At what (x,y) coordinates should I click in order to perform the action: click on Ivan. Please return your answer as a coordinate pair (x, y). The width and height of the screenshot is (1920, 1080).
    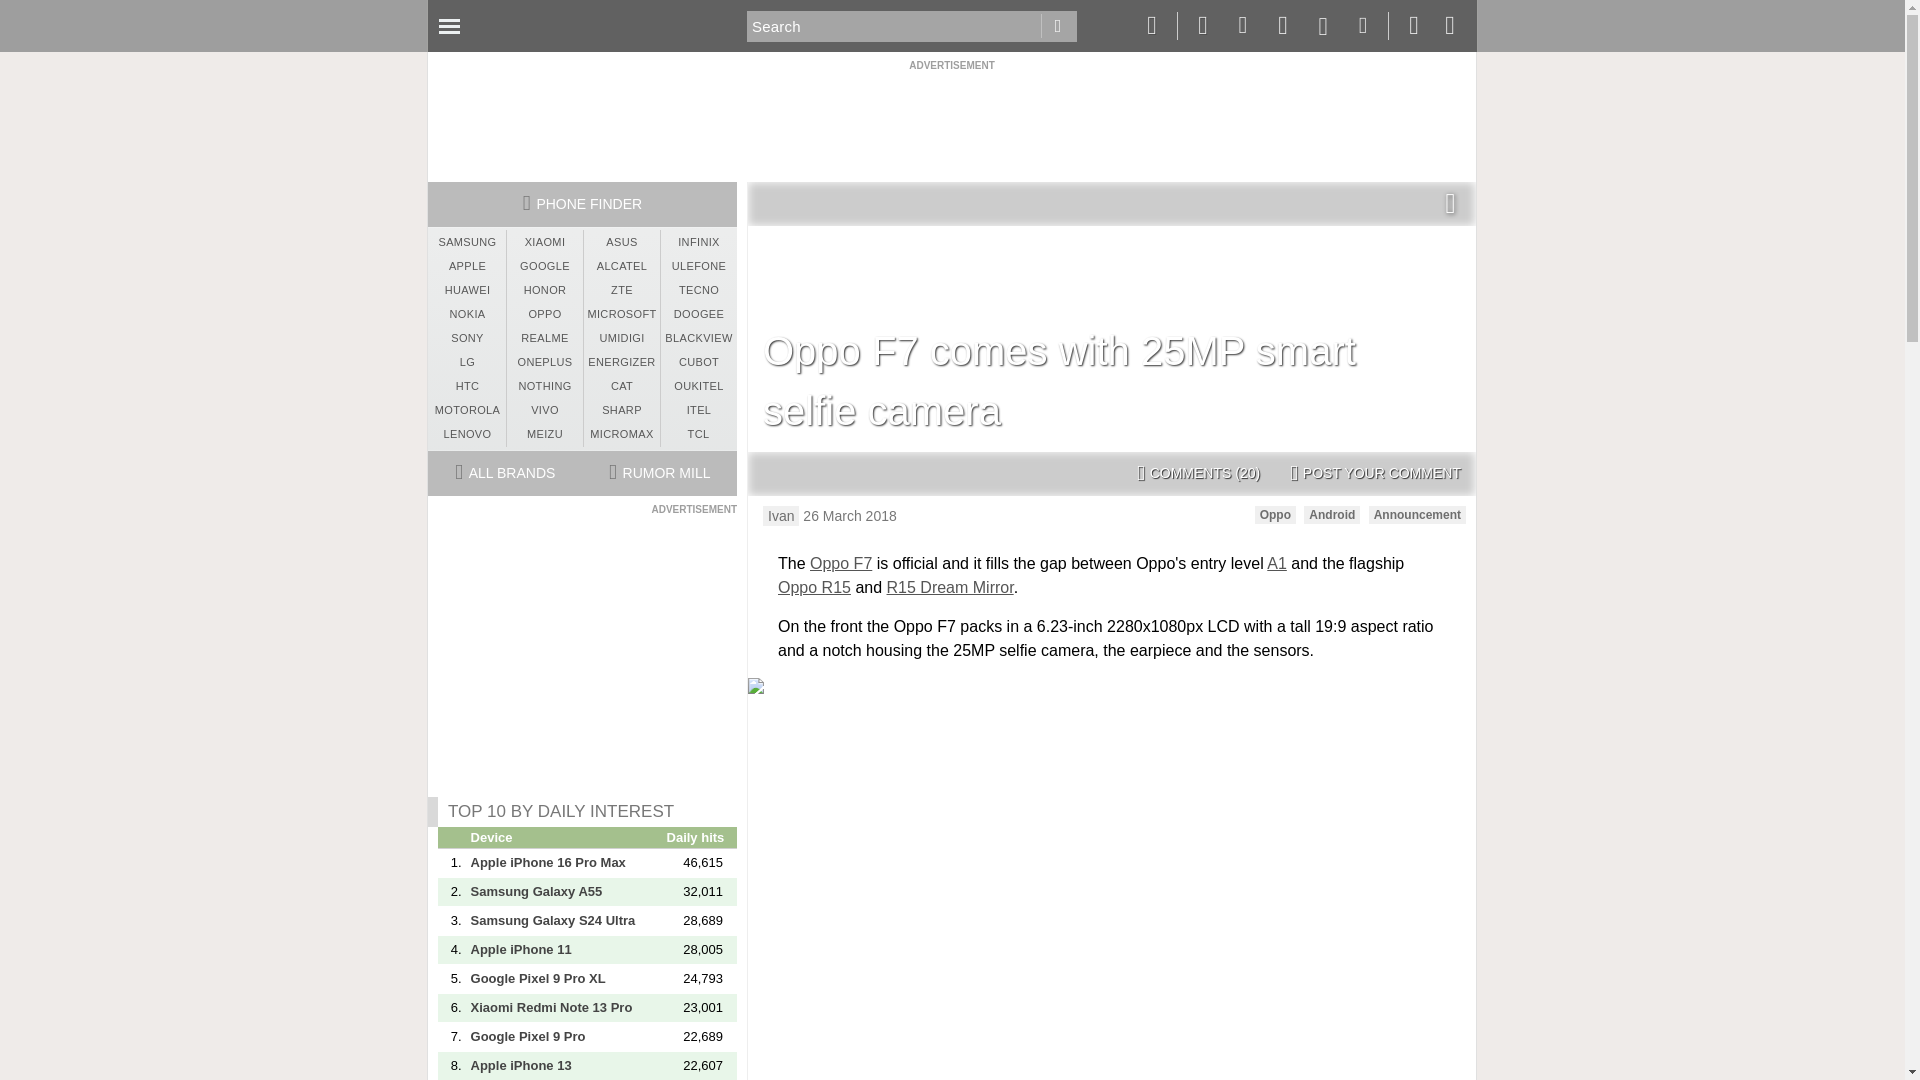
    Looking at the image, I should click on (780, 516).